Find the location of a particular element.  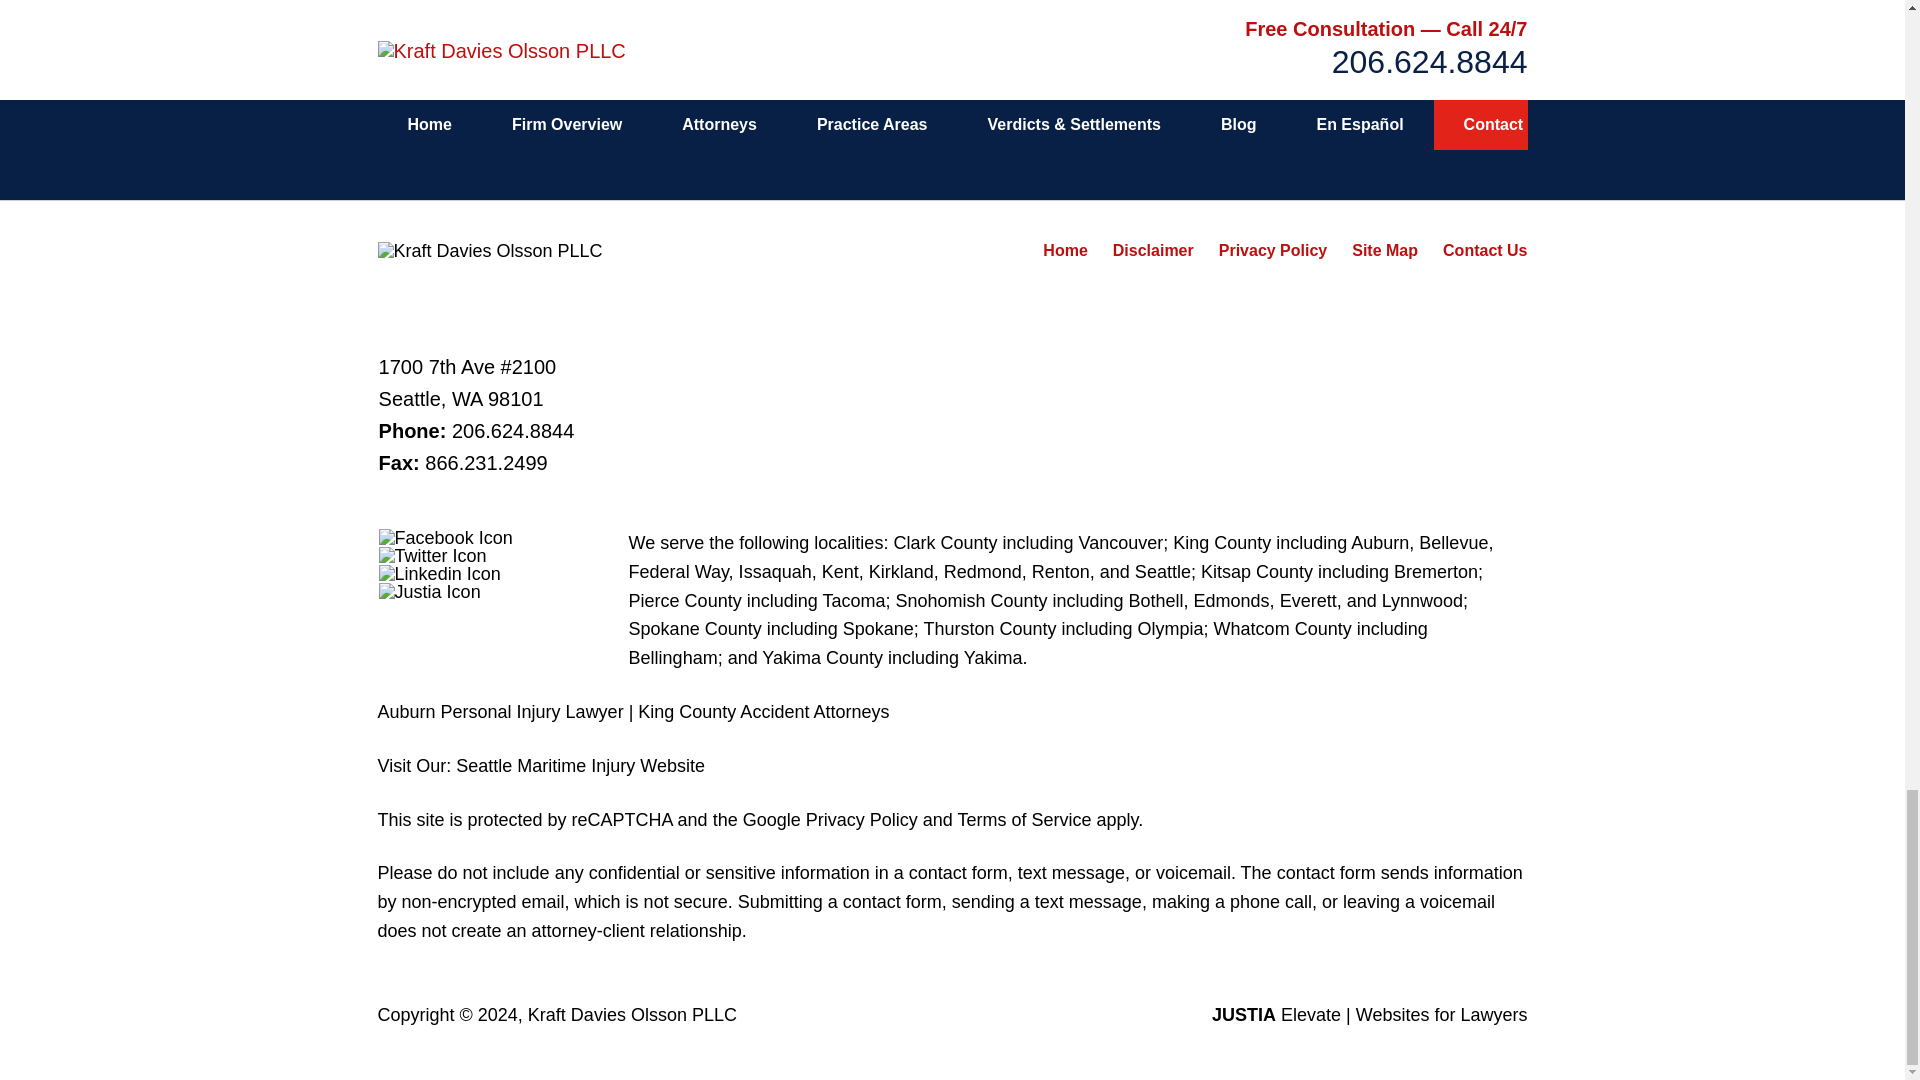

206.624.8844 is located at coordinates (512, 430).